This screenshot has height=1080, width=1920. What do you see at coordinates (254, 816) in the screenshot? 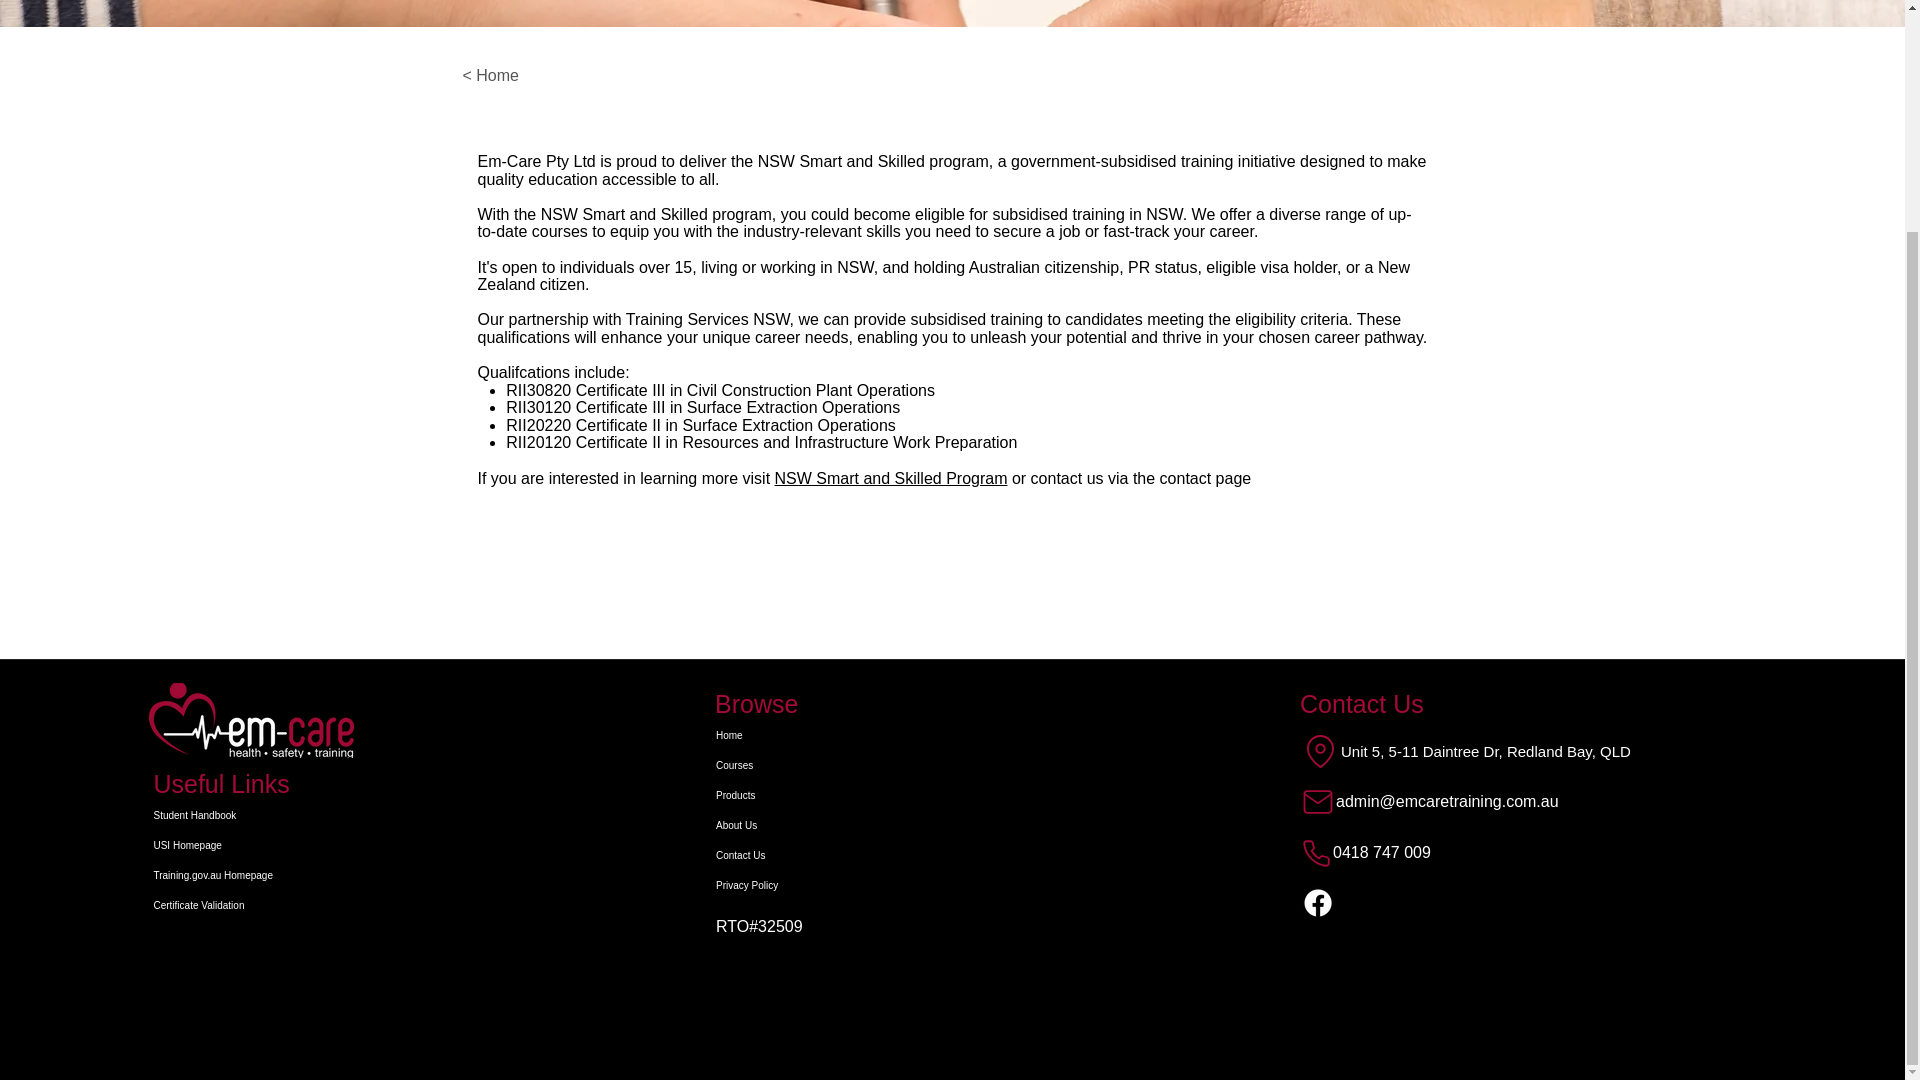
I see `Student Handbook` at bounding box center [254, 816].